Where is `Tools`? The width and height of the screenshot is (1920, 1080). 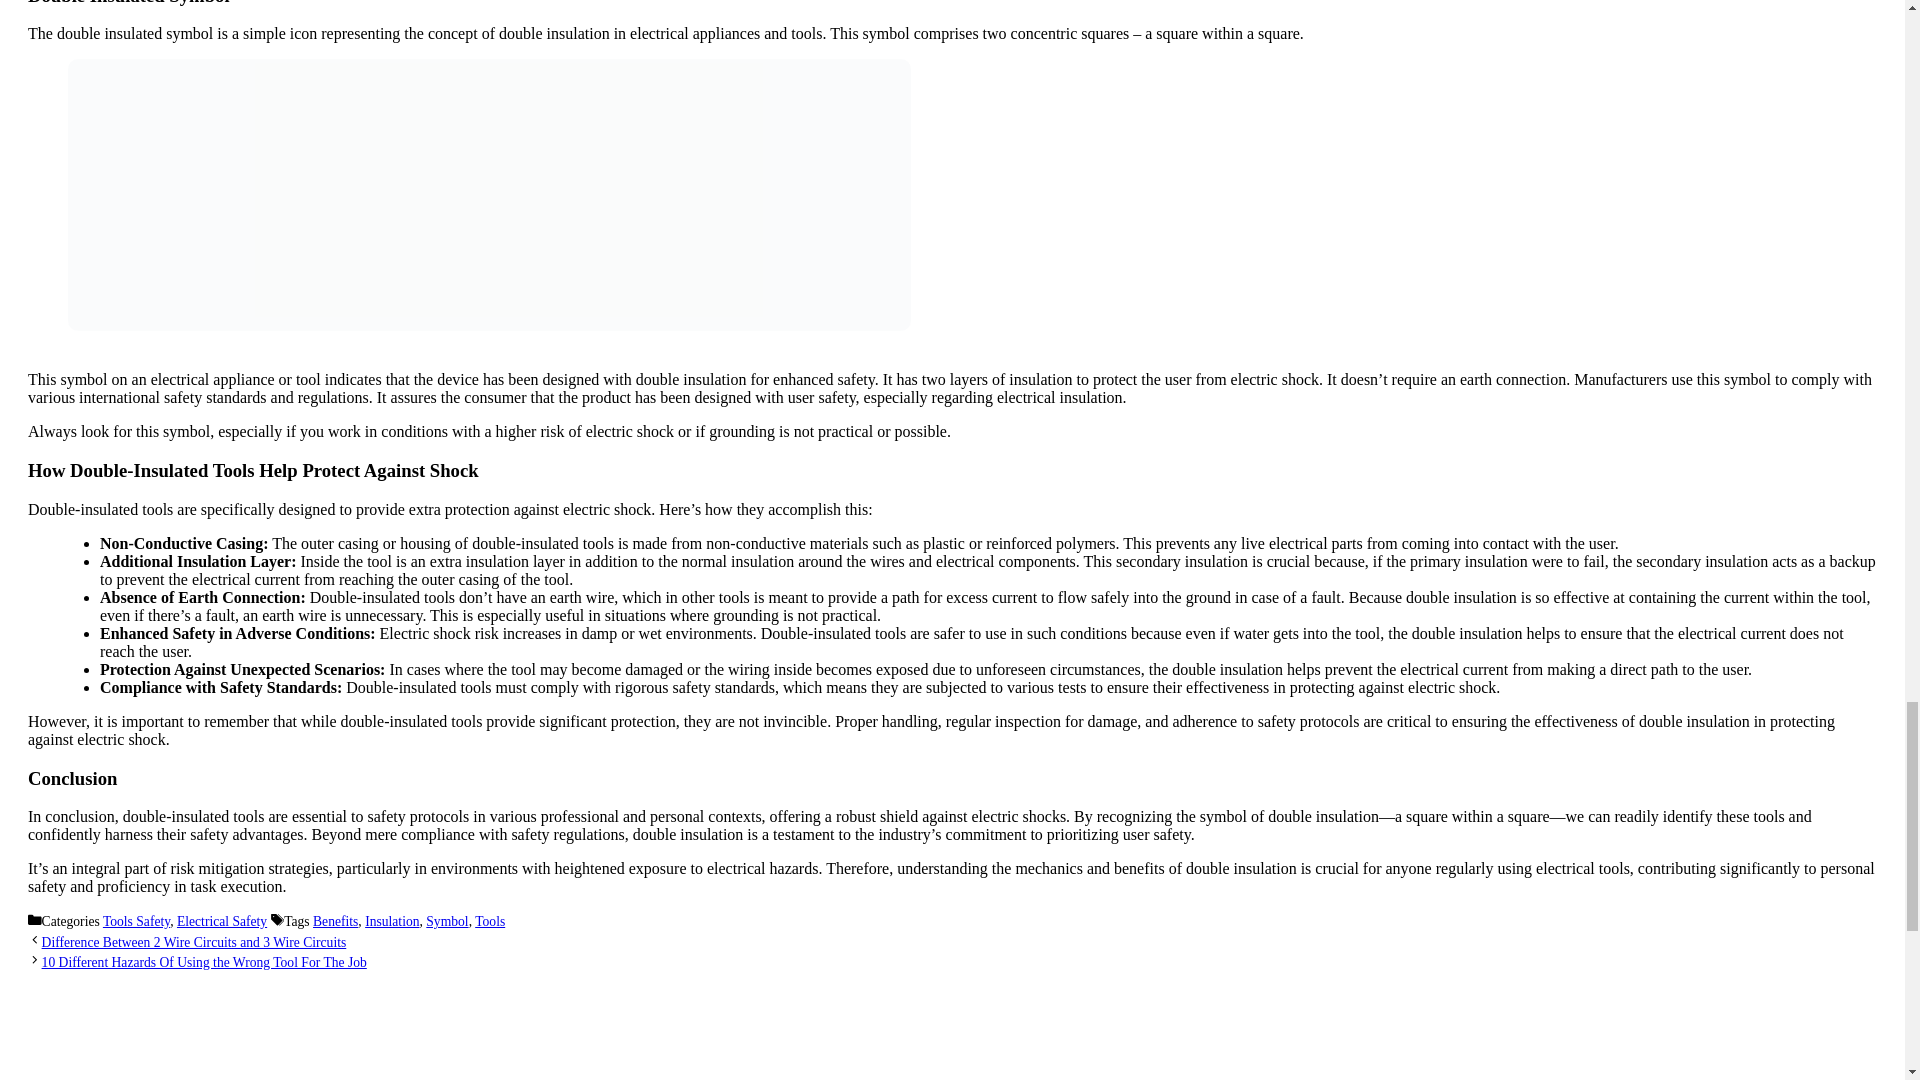 Tools is located at coordinates (489, 920).